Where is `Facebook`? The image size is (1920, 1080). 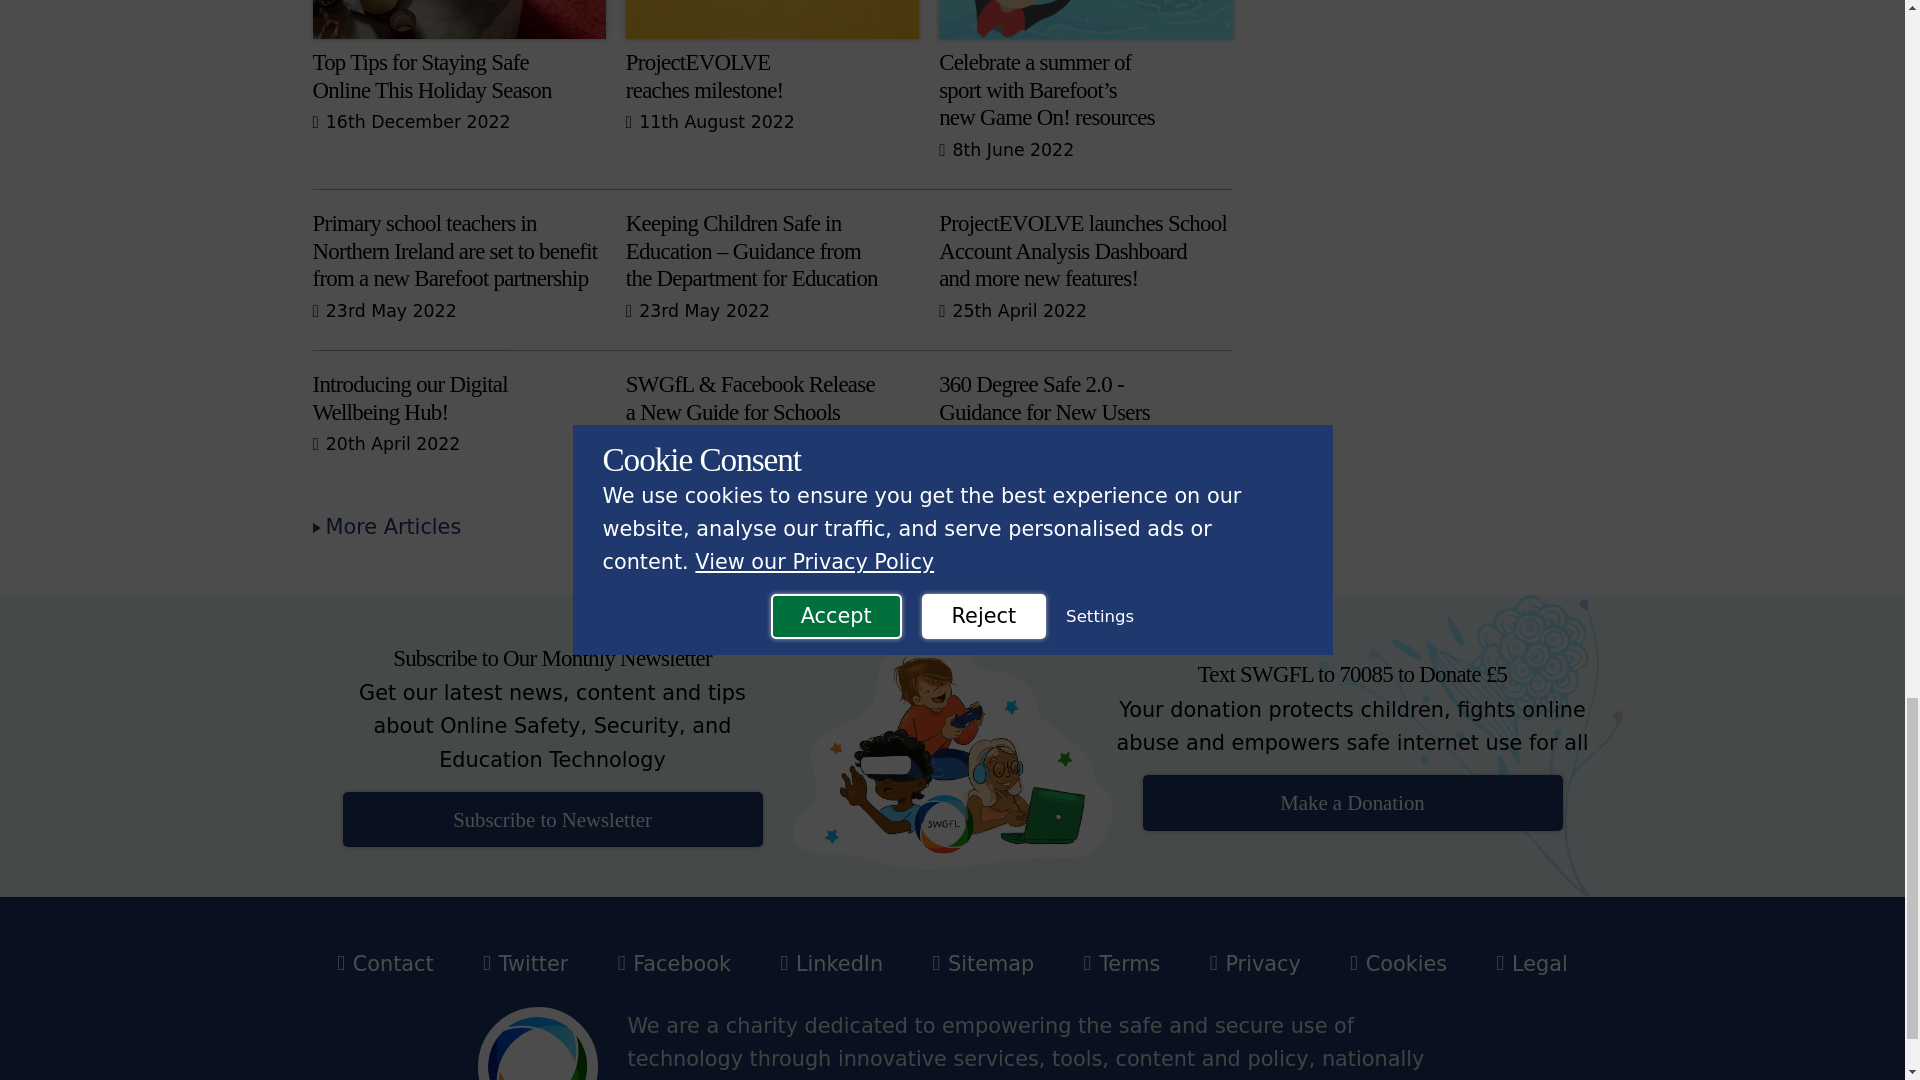
Facebook is located at coordinates (386, 526).